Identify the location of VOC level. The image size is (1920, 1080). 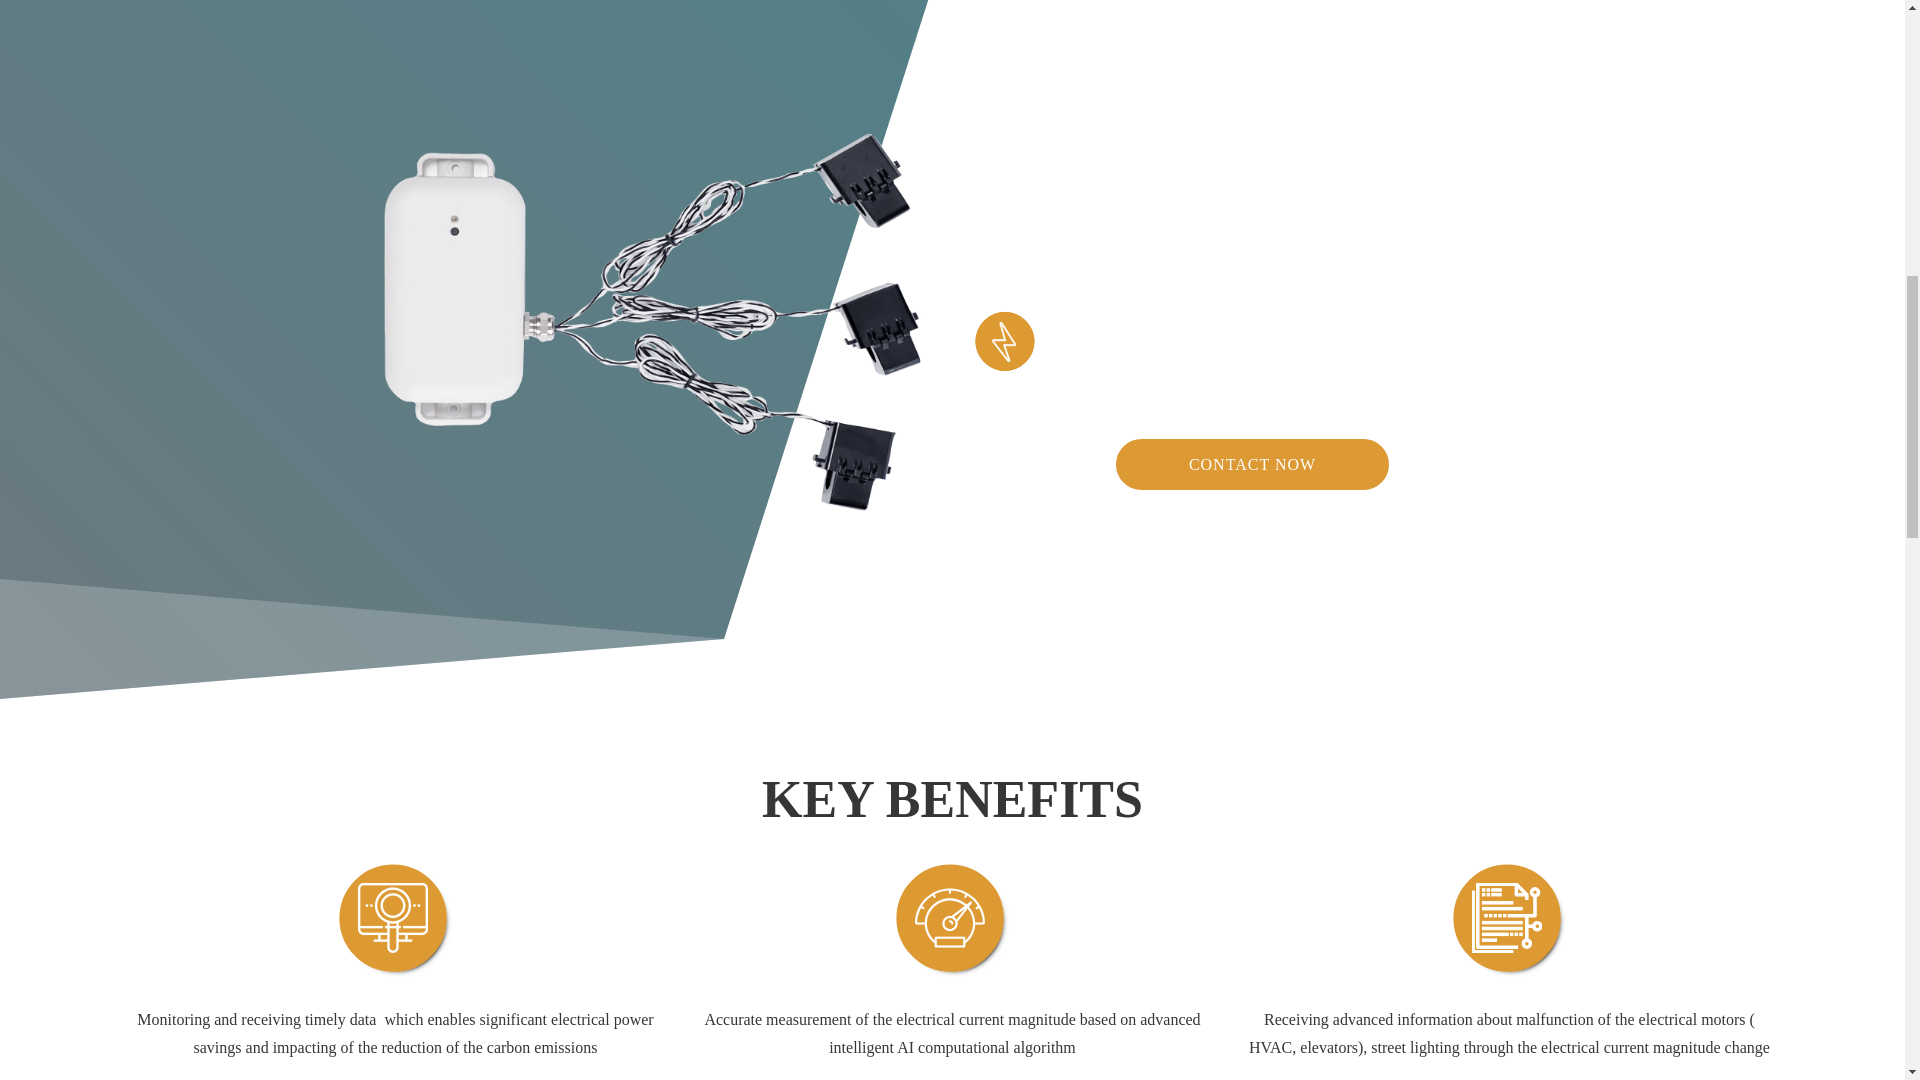
(1334, 342).